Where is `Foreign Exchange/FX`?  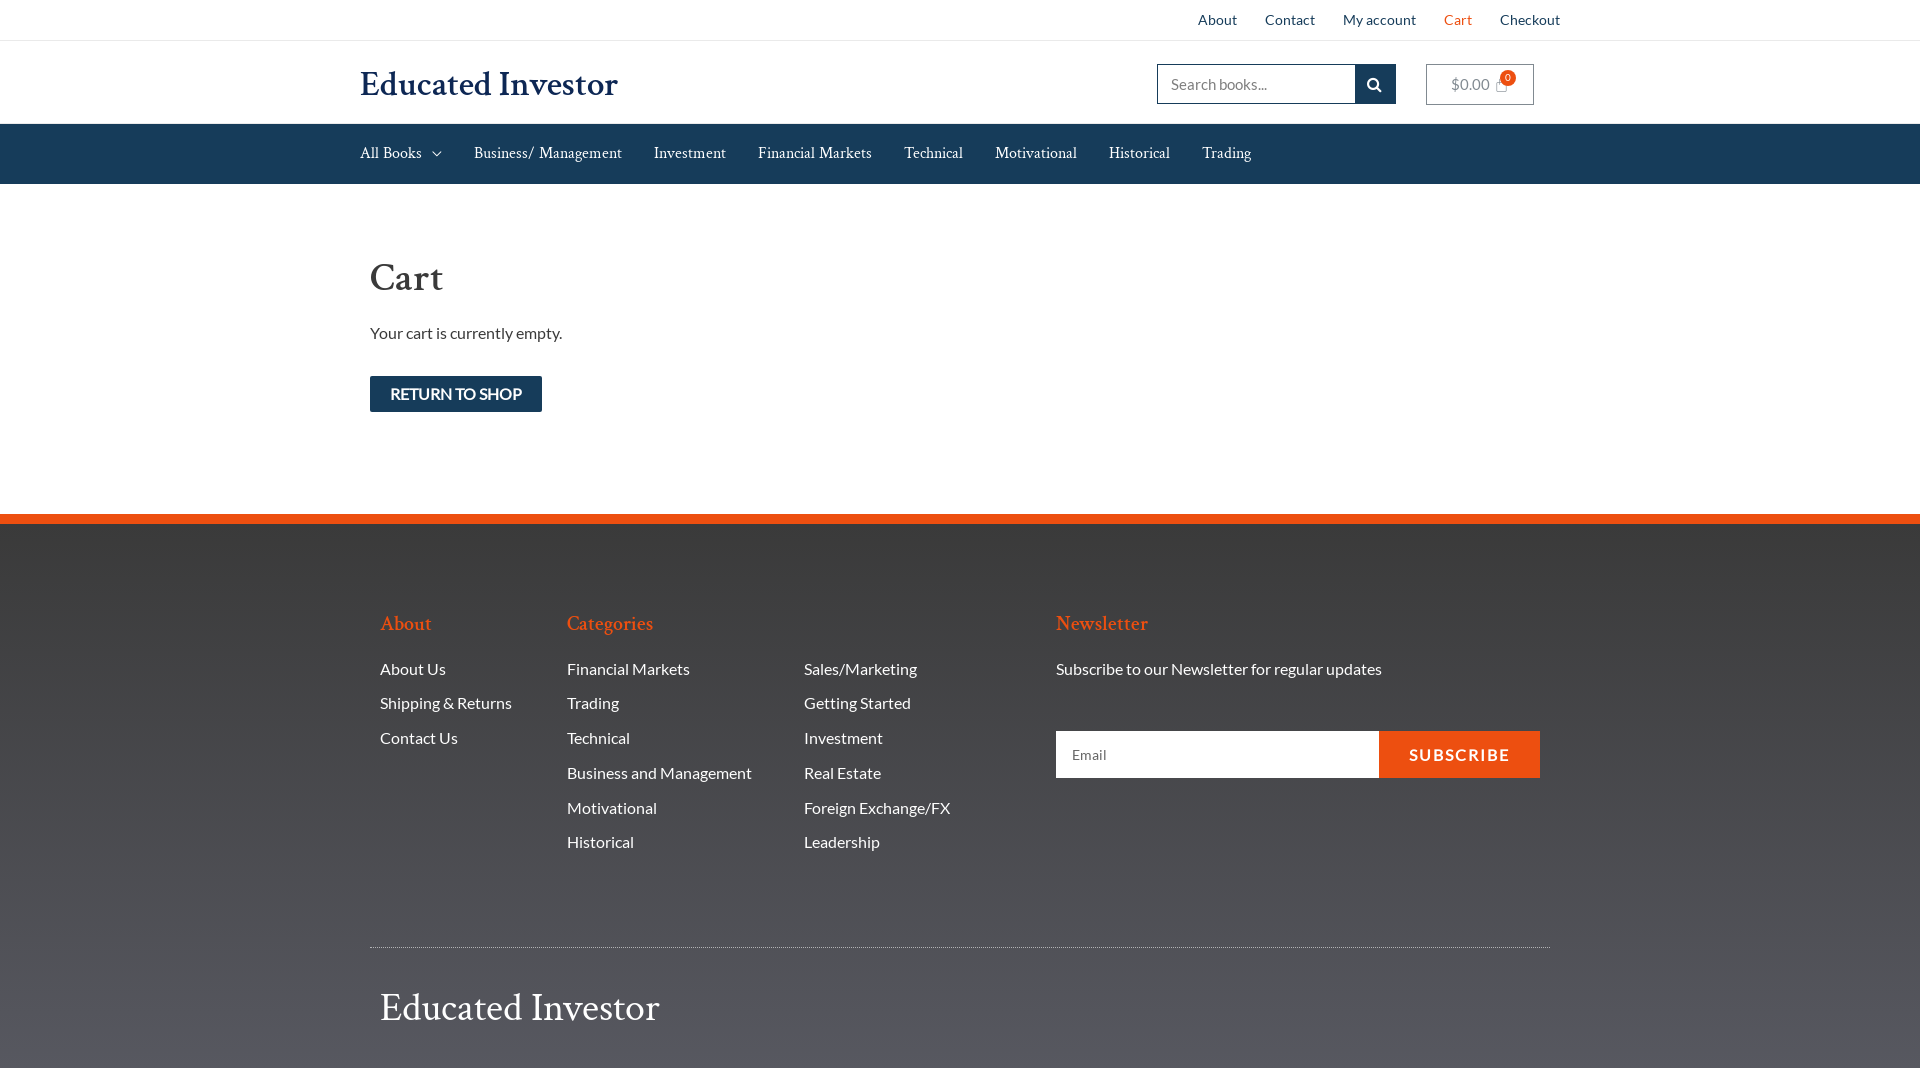 Foreign Exchange/FX is located at coordinates (920, 808).